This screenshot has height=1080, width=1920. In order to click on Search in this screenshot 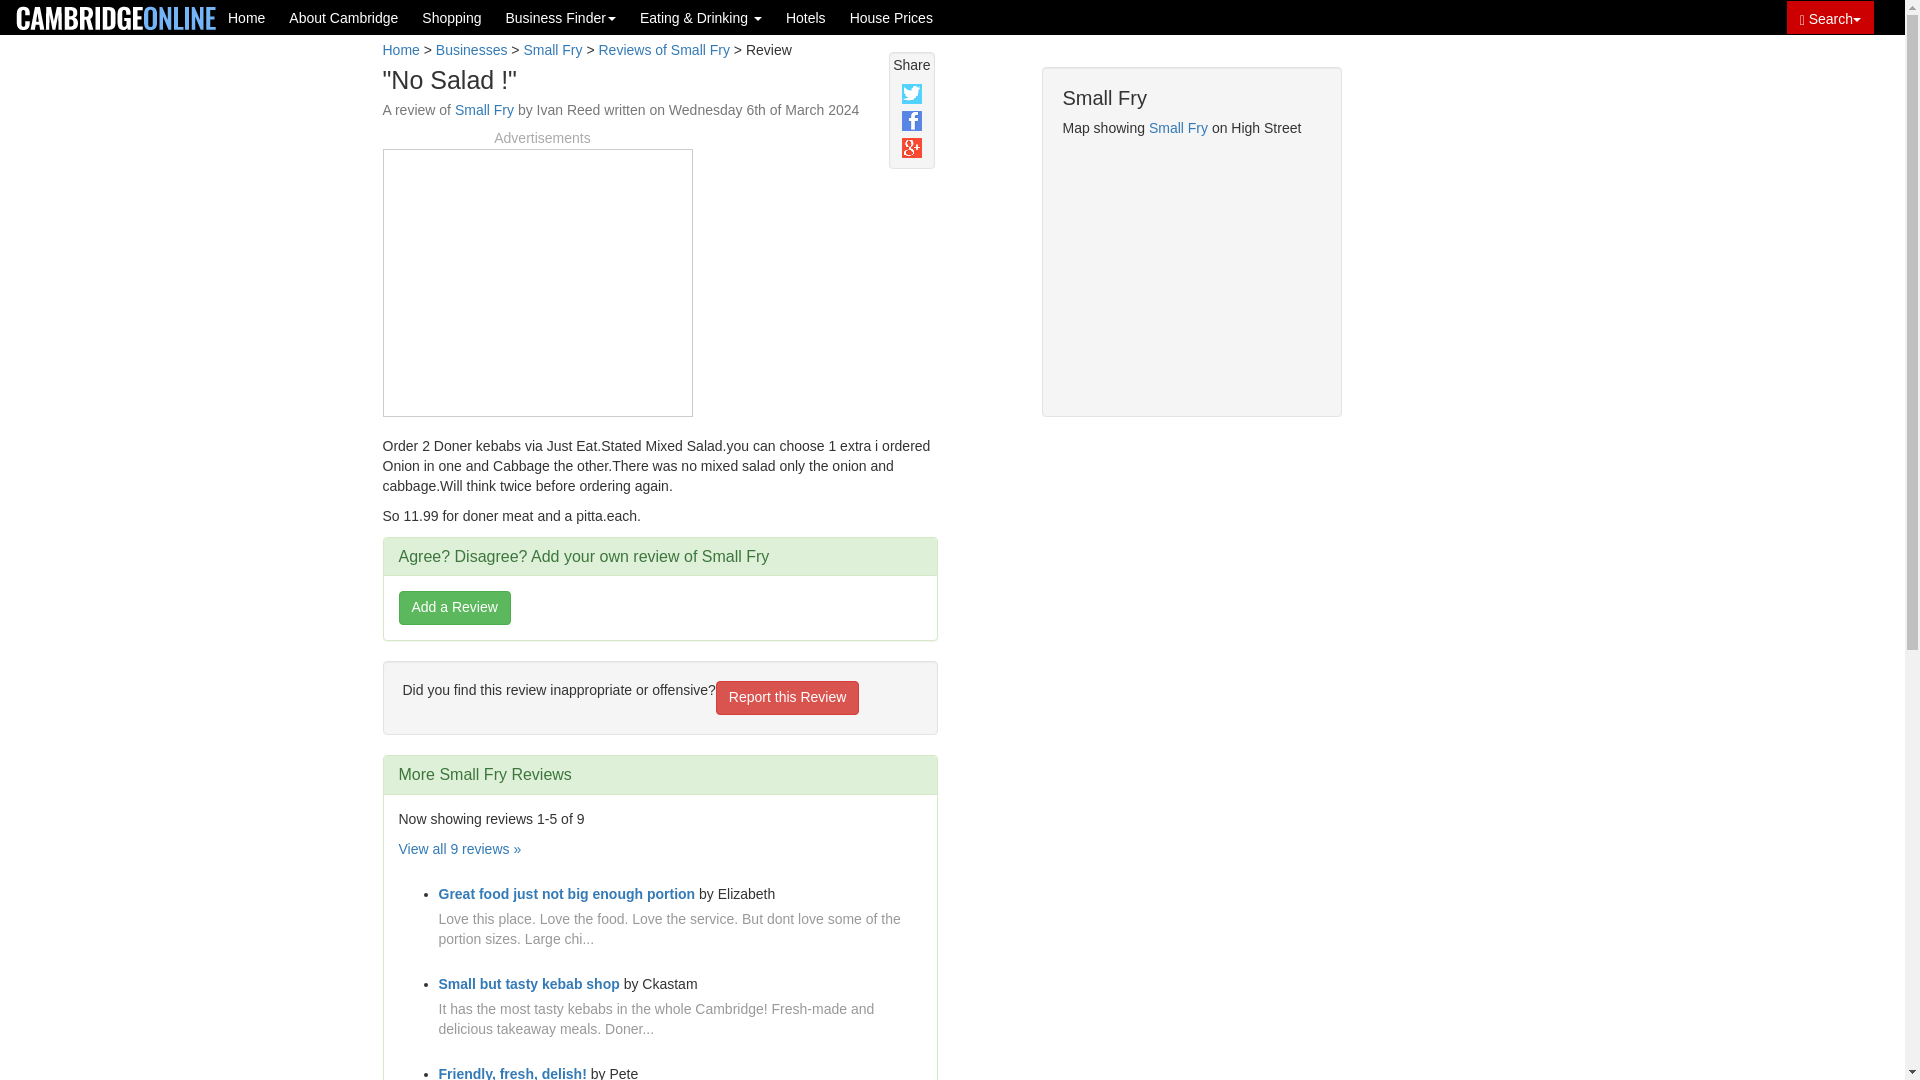, I will do `click(1830, 17)`.